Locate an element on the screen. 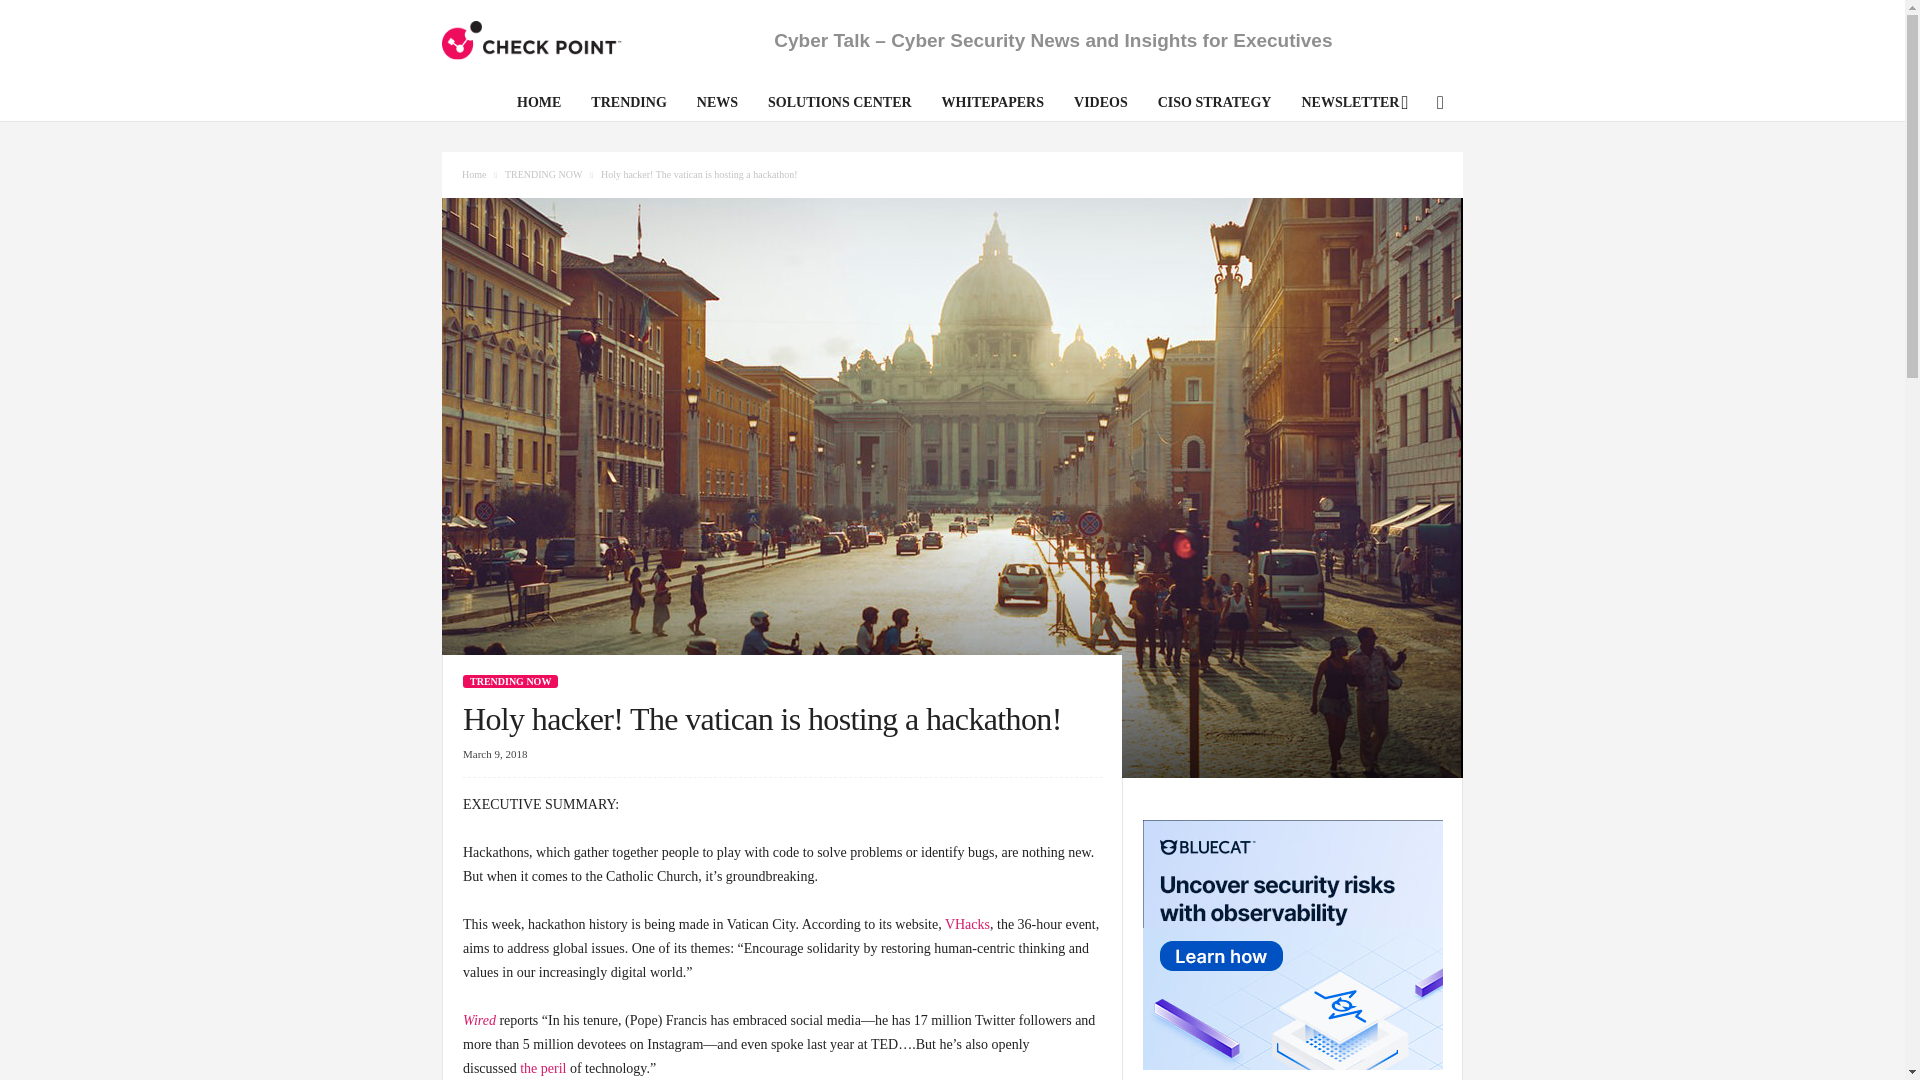 The width and height of the screenshot is (1920, 1080). CISO STRATEGY is located at coordinates (1214, 105).